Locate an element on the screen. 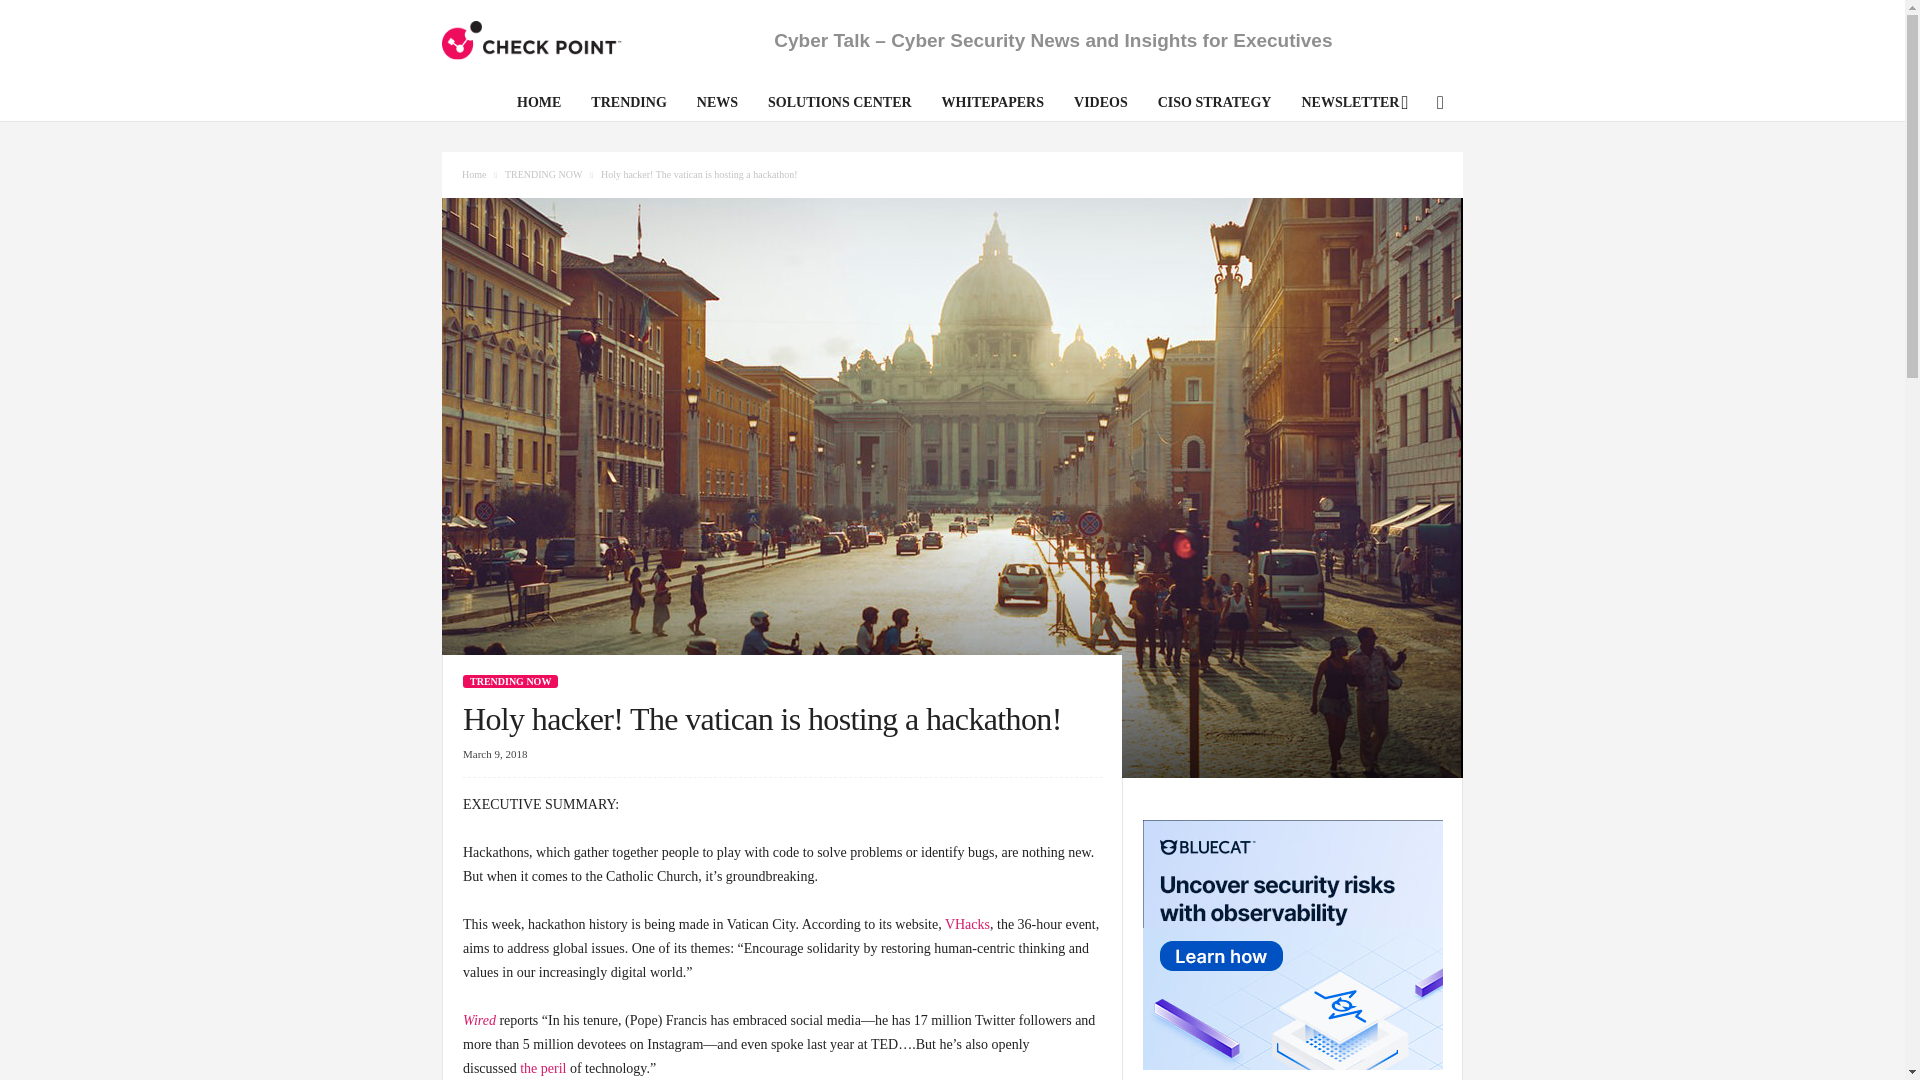 The width and height of the screenshot is (1920, 1080). CISO STRATEGY is located at coordinates (1214, 105).